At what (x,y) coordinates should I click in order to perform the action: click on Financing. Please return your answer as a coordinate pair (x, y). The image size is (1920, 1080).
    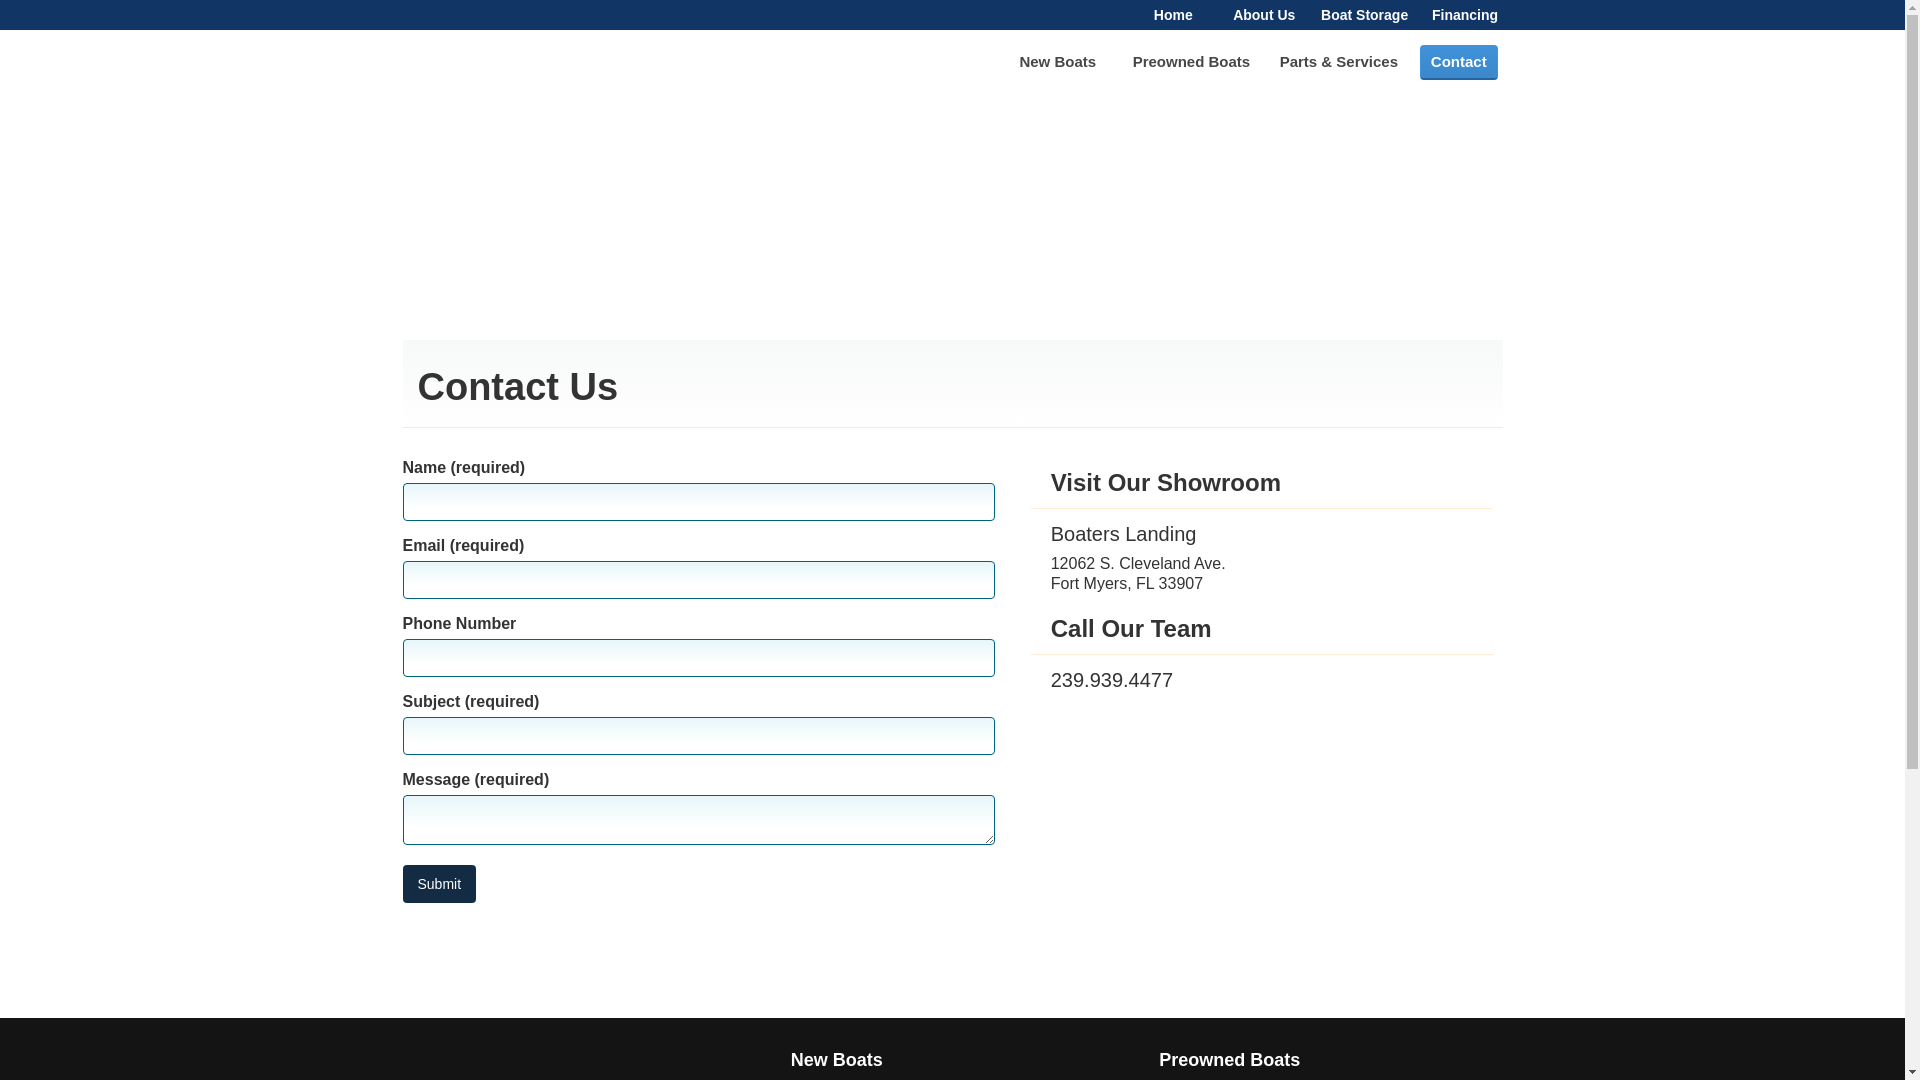
    Looking at the image, I should click on (1466, 14).